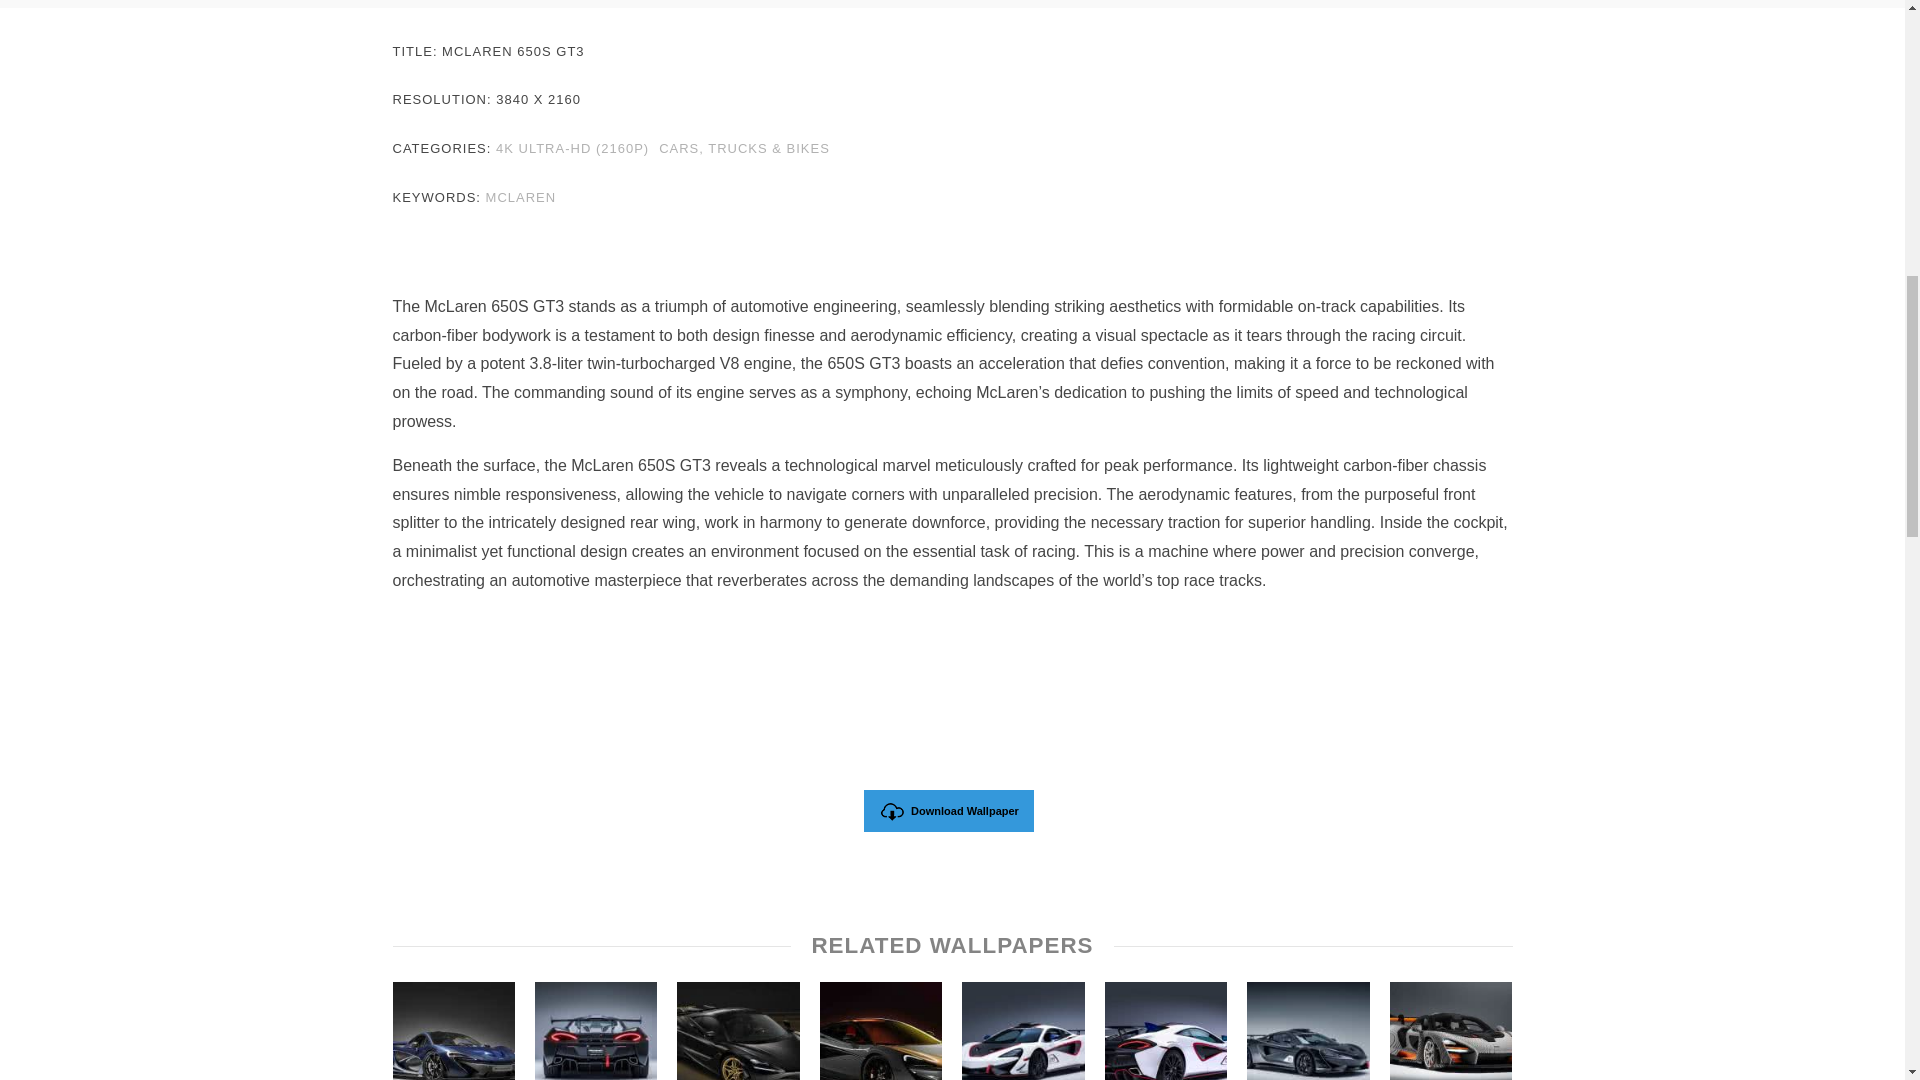 This screenshot has height=1080, width=1920. What do you see at coordinates (1451, 1030) in the screenshot?
I see `Lego McLaren Senna` at bounding box center [1451, 1030].